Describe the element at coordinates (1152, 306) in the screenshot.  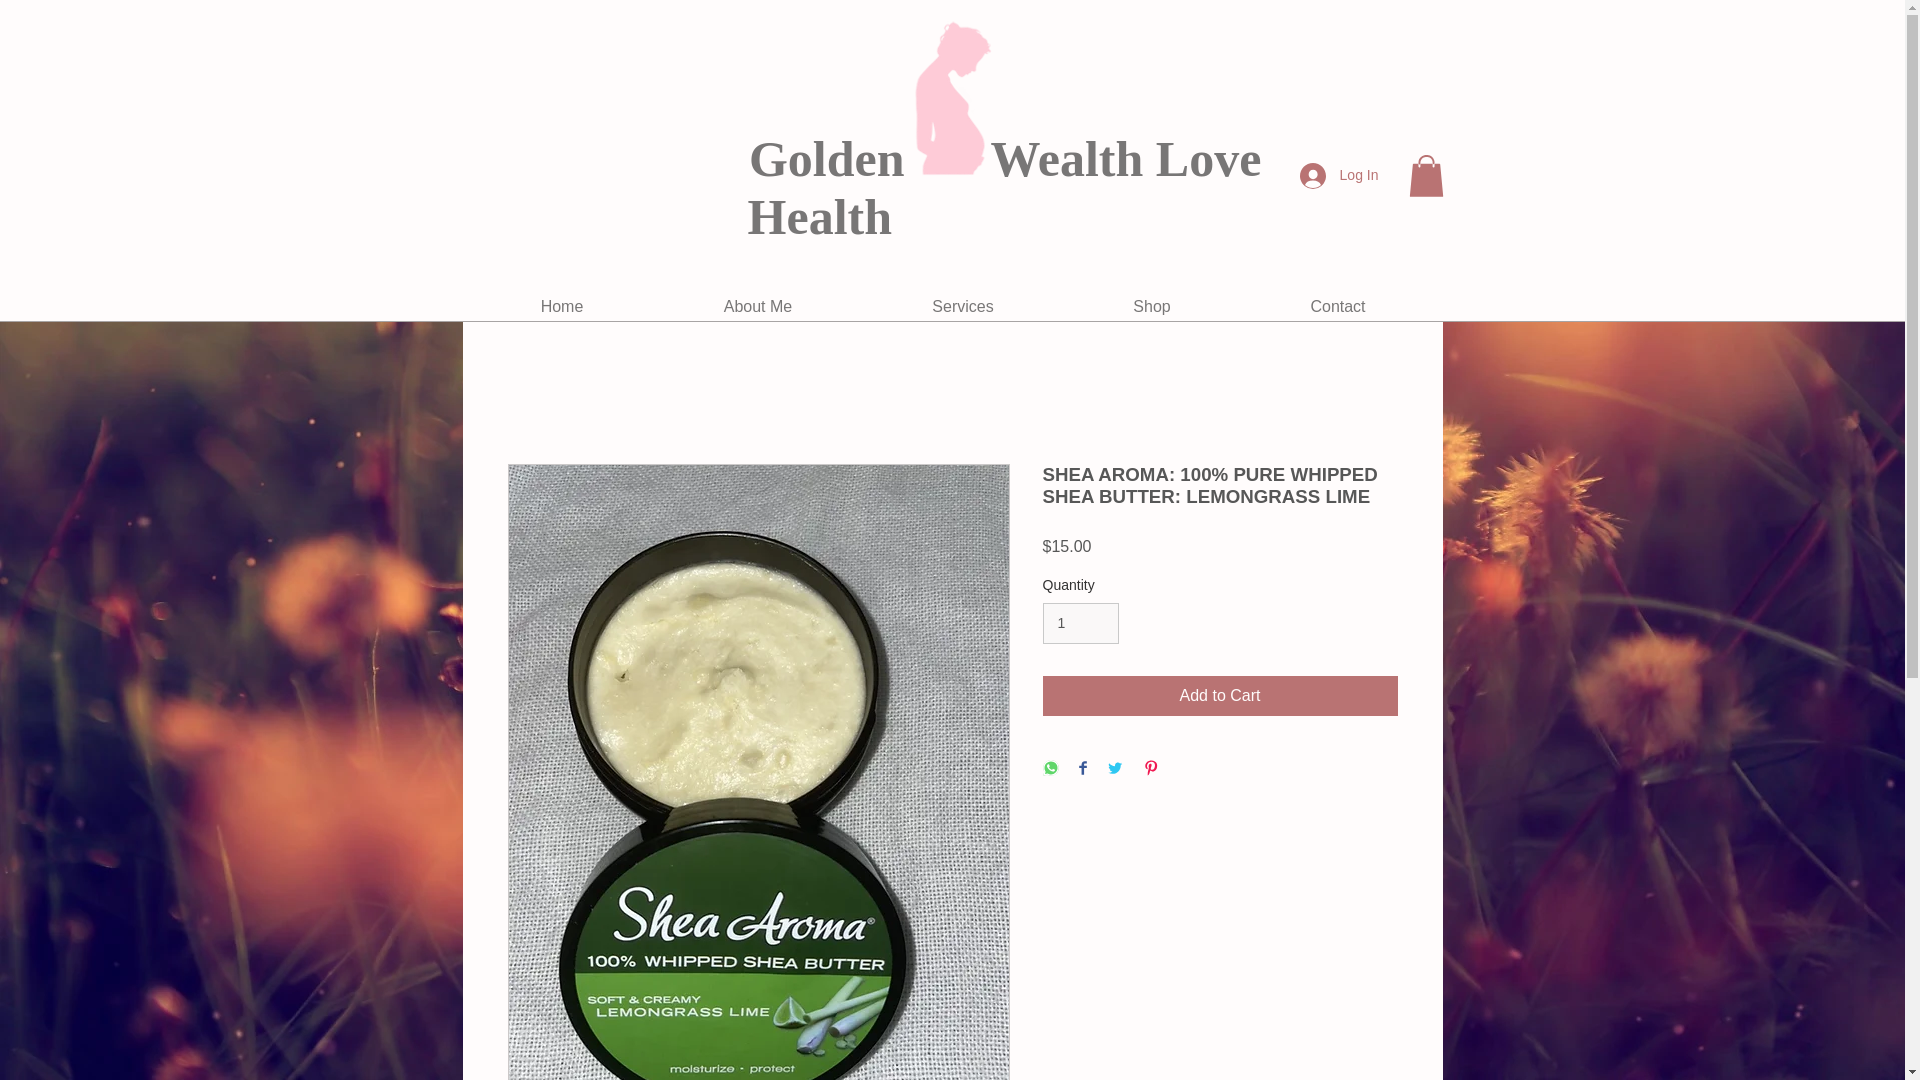
I see `Shop` at that location.